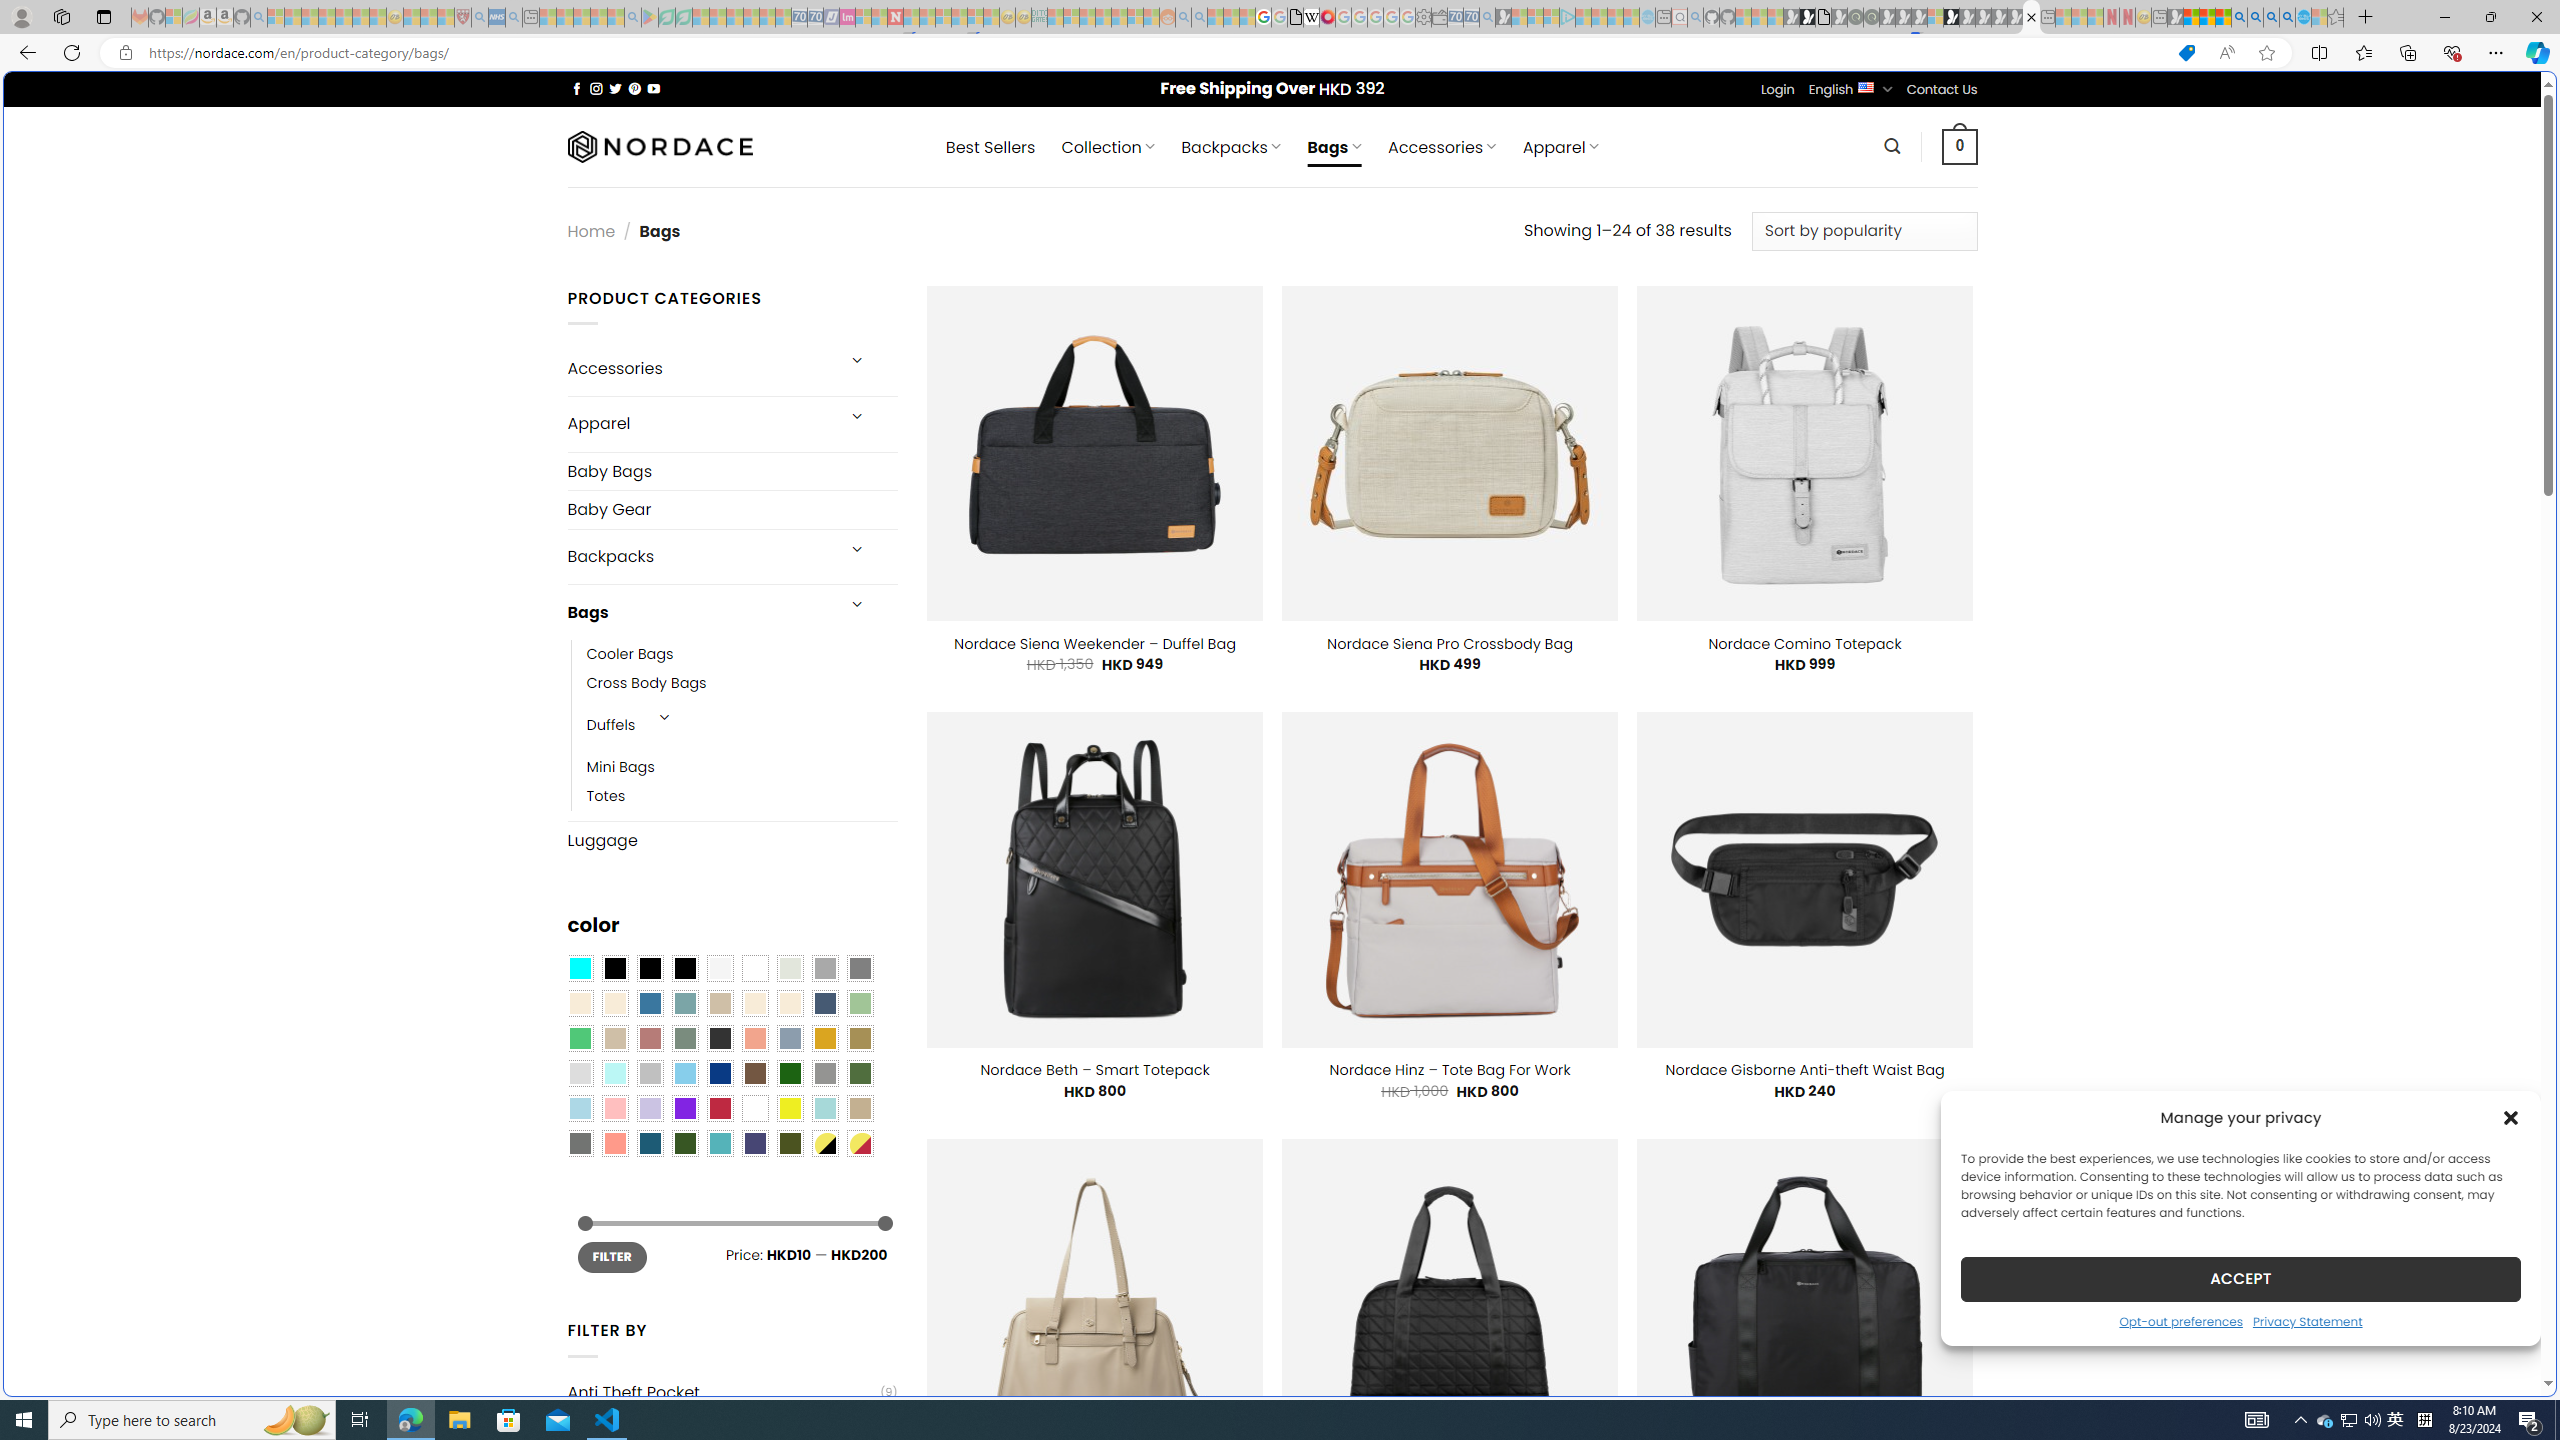  I want to click on Target page - Wikipedia, so click(1312, 17).